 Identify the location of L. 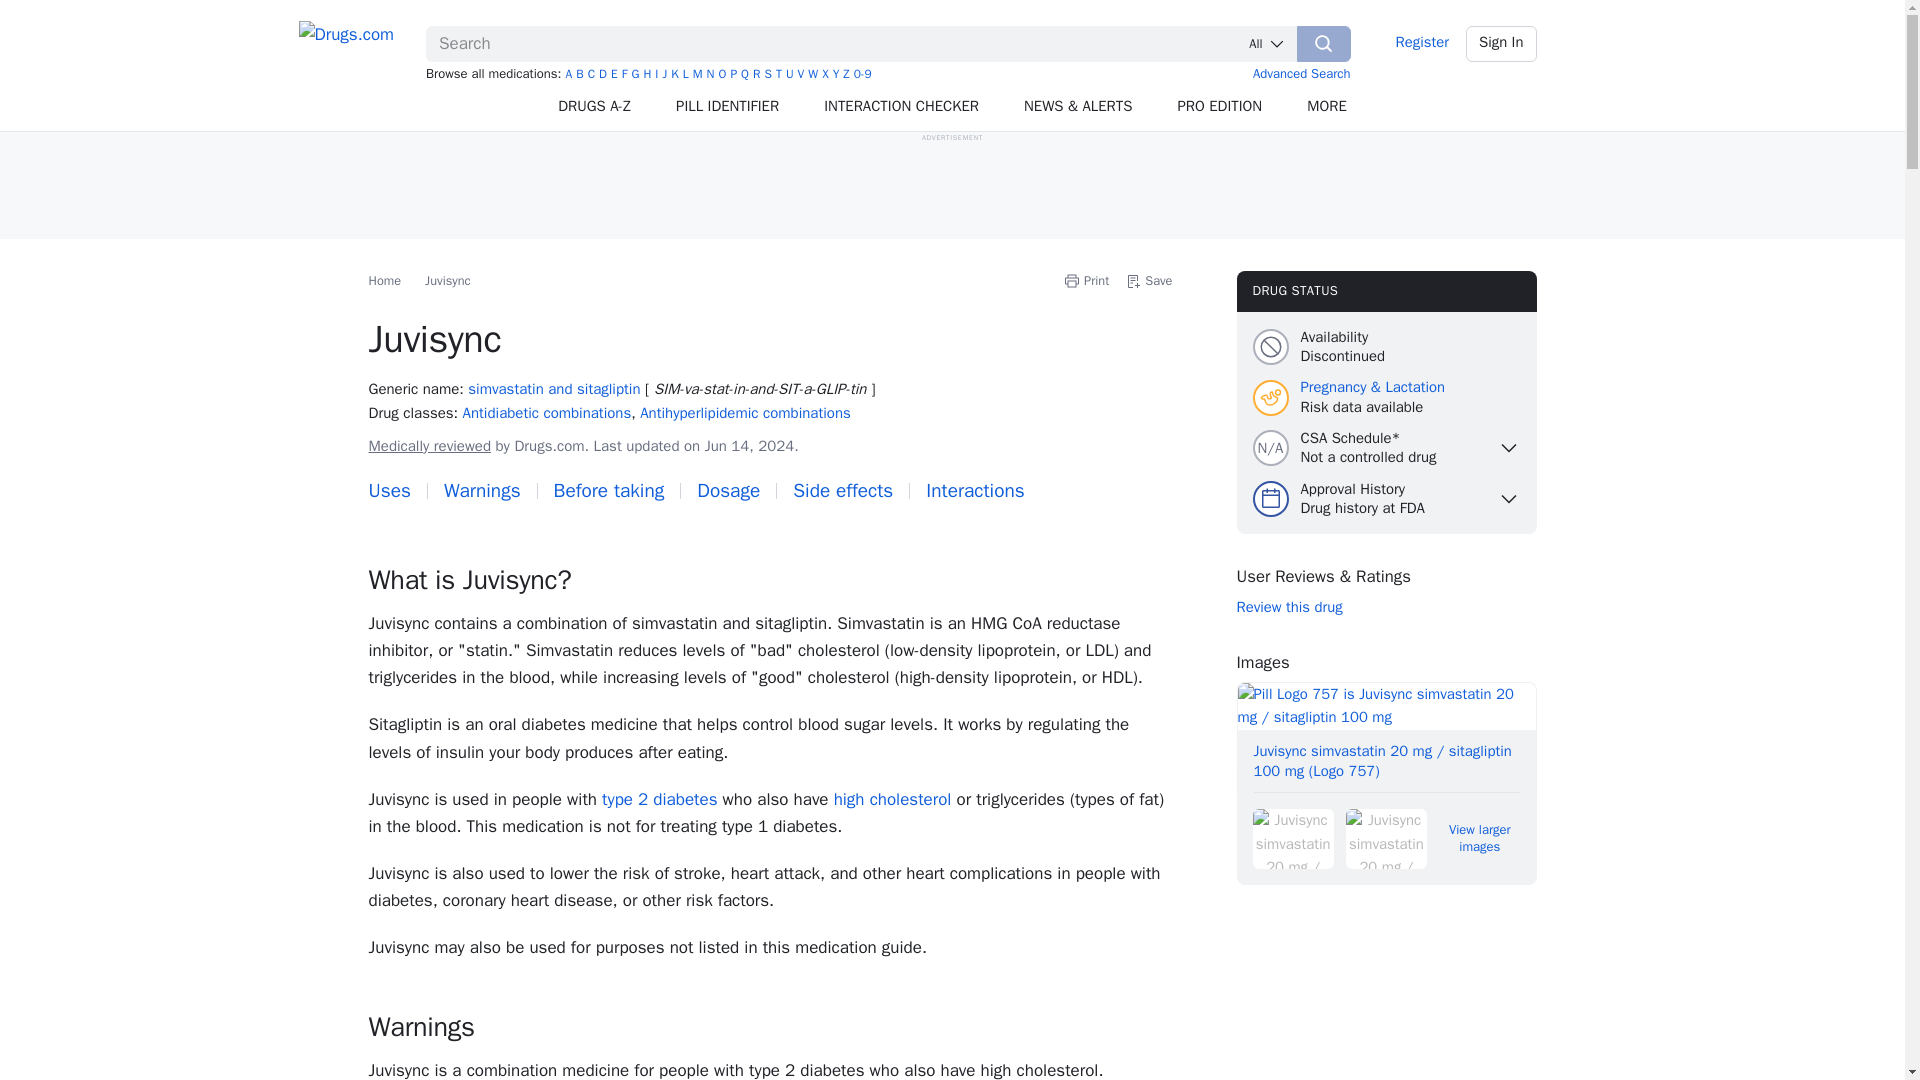
(686, 74).